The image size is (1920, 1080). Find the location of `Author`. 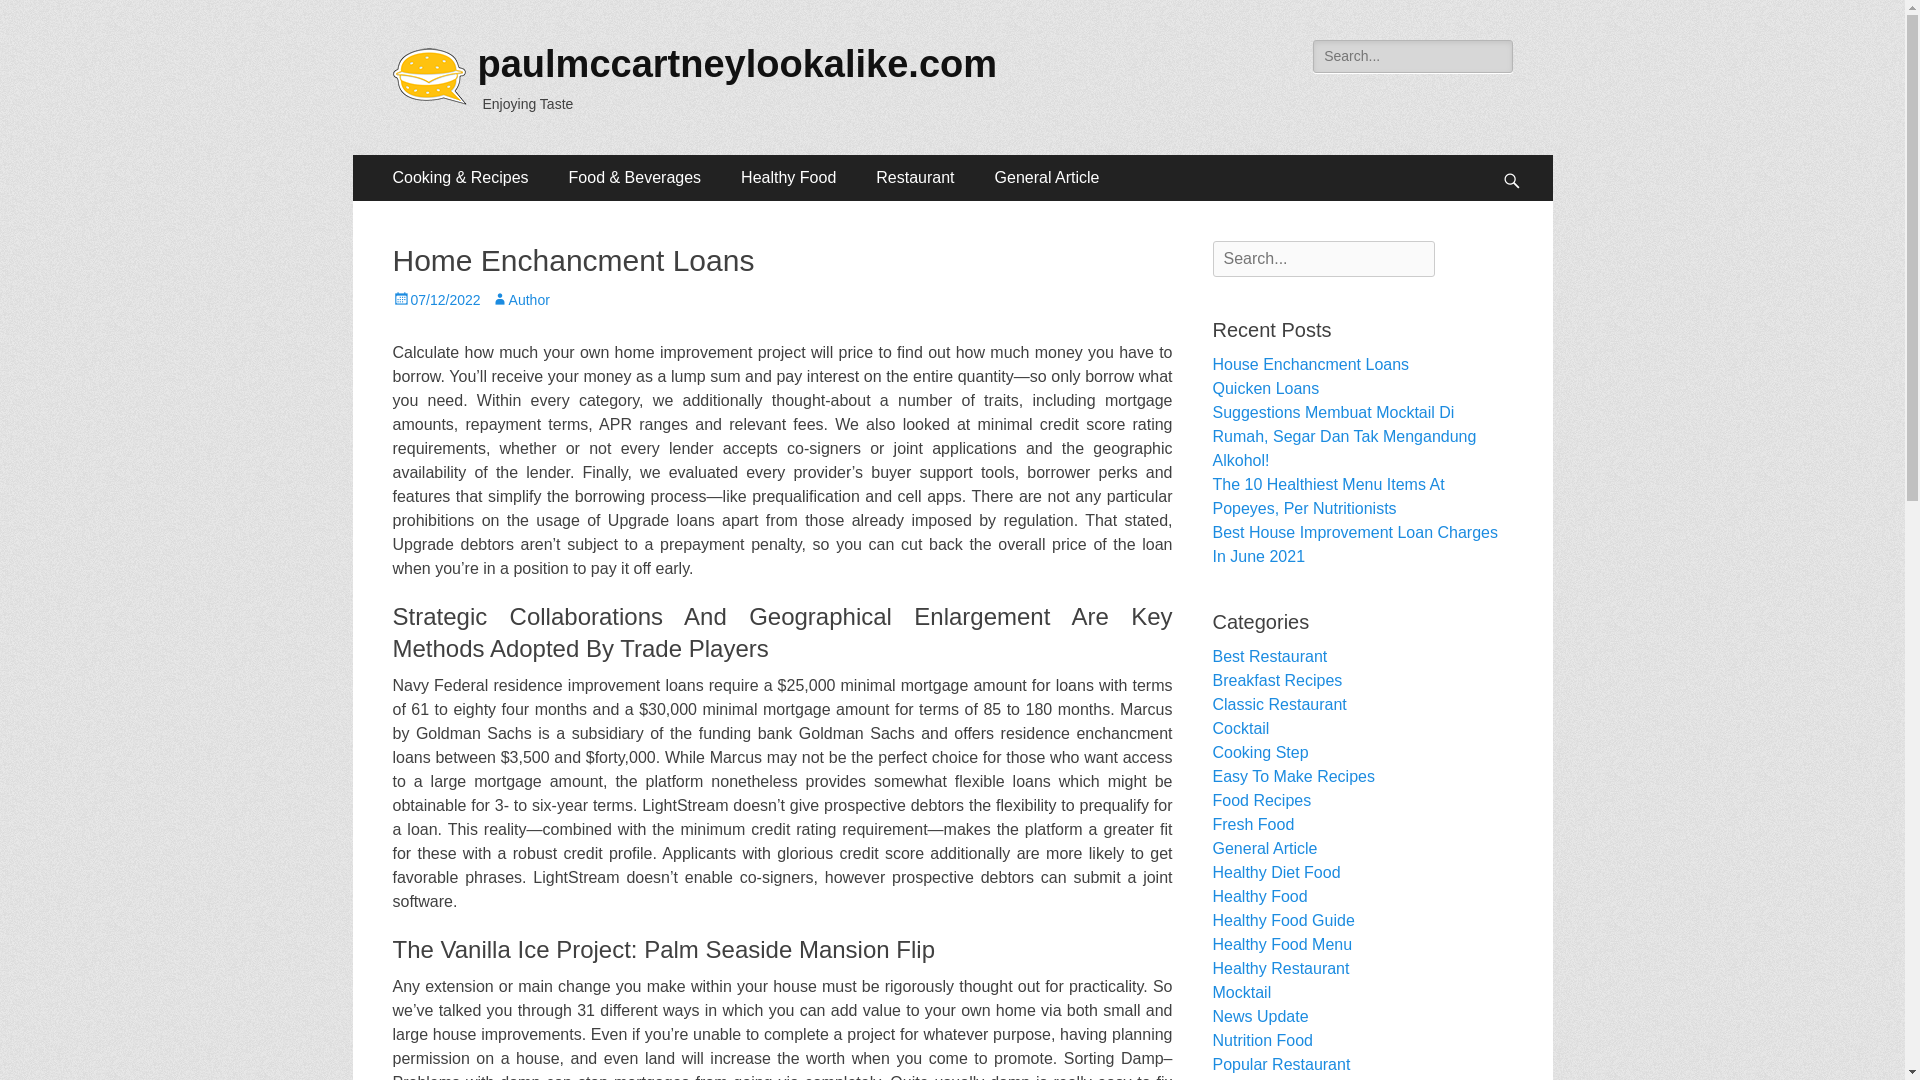

Author is located at coordinates (520, 299).